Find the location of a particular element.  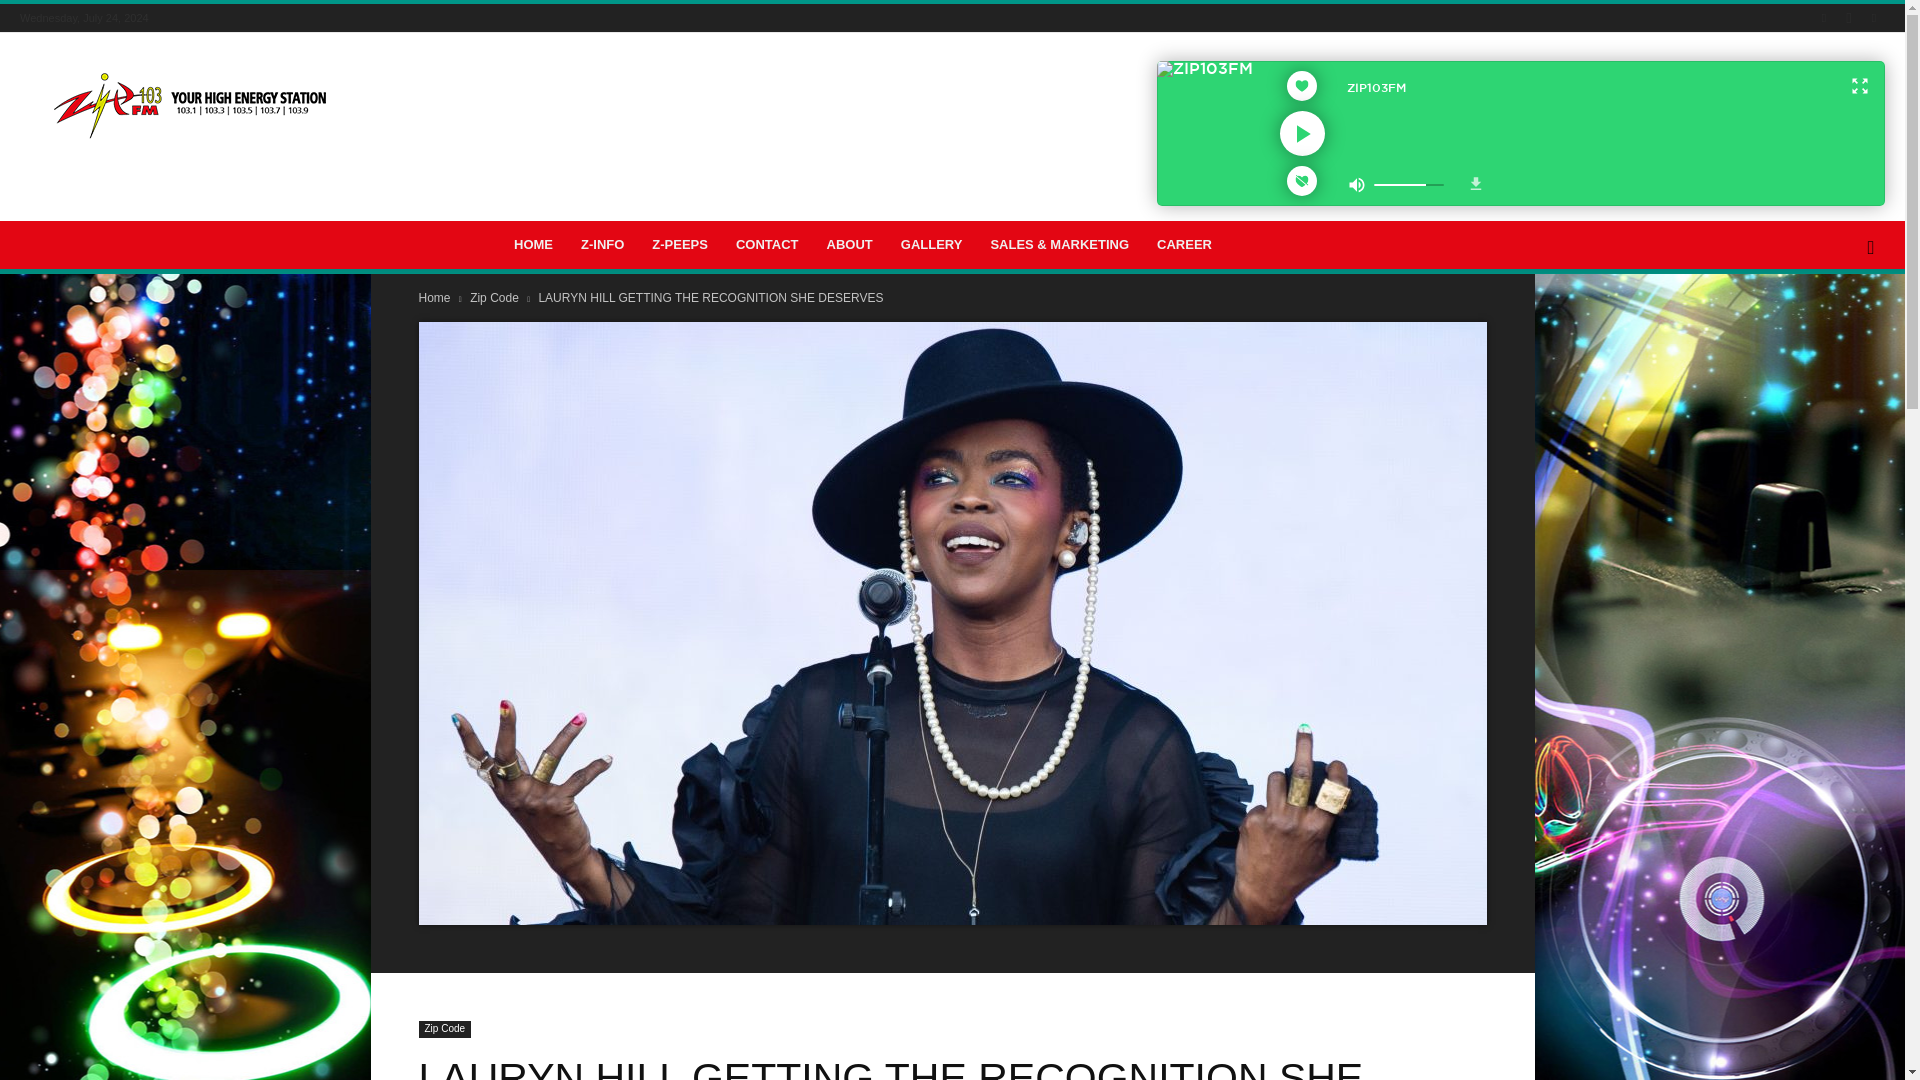

HOME is located at coordinates (532, 244).